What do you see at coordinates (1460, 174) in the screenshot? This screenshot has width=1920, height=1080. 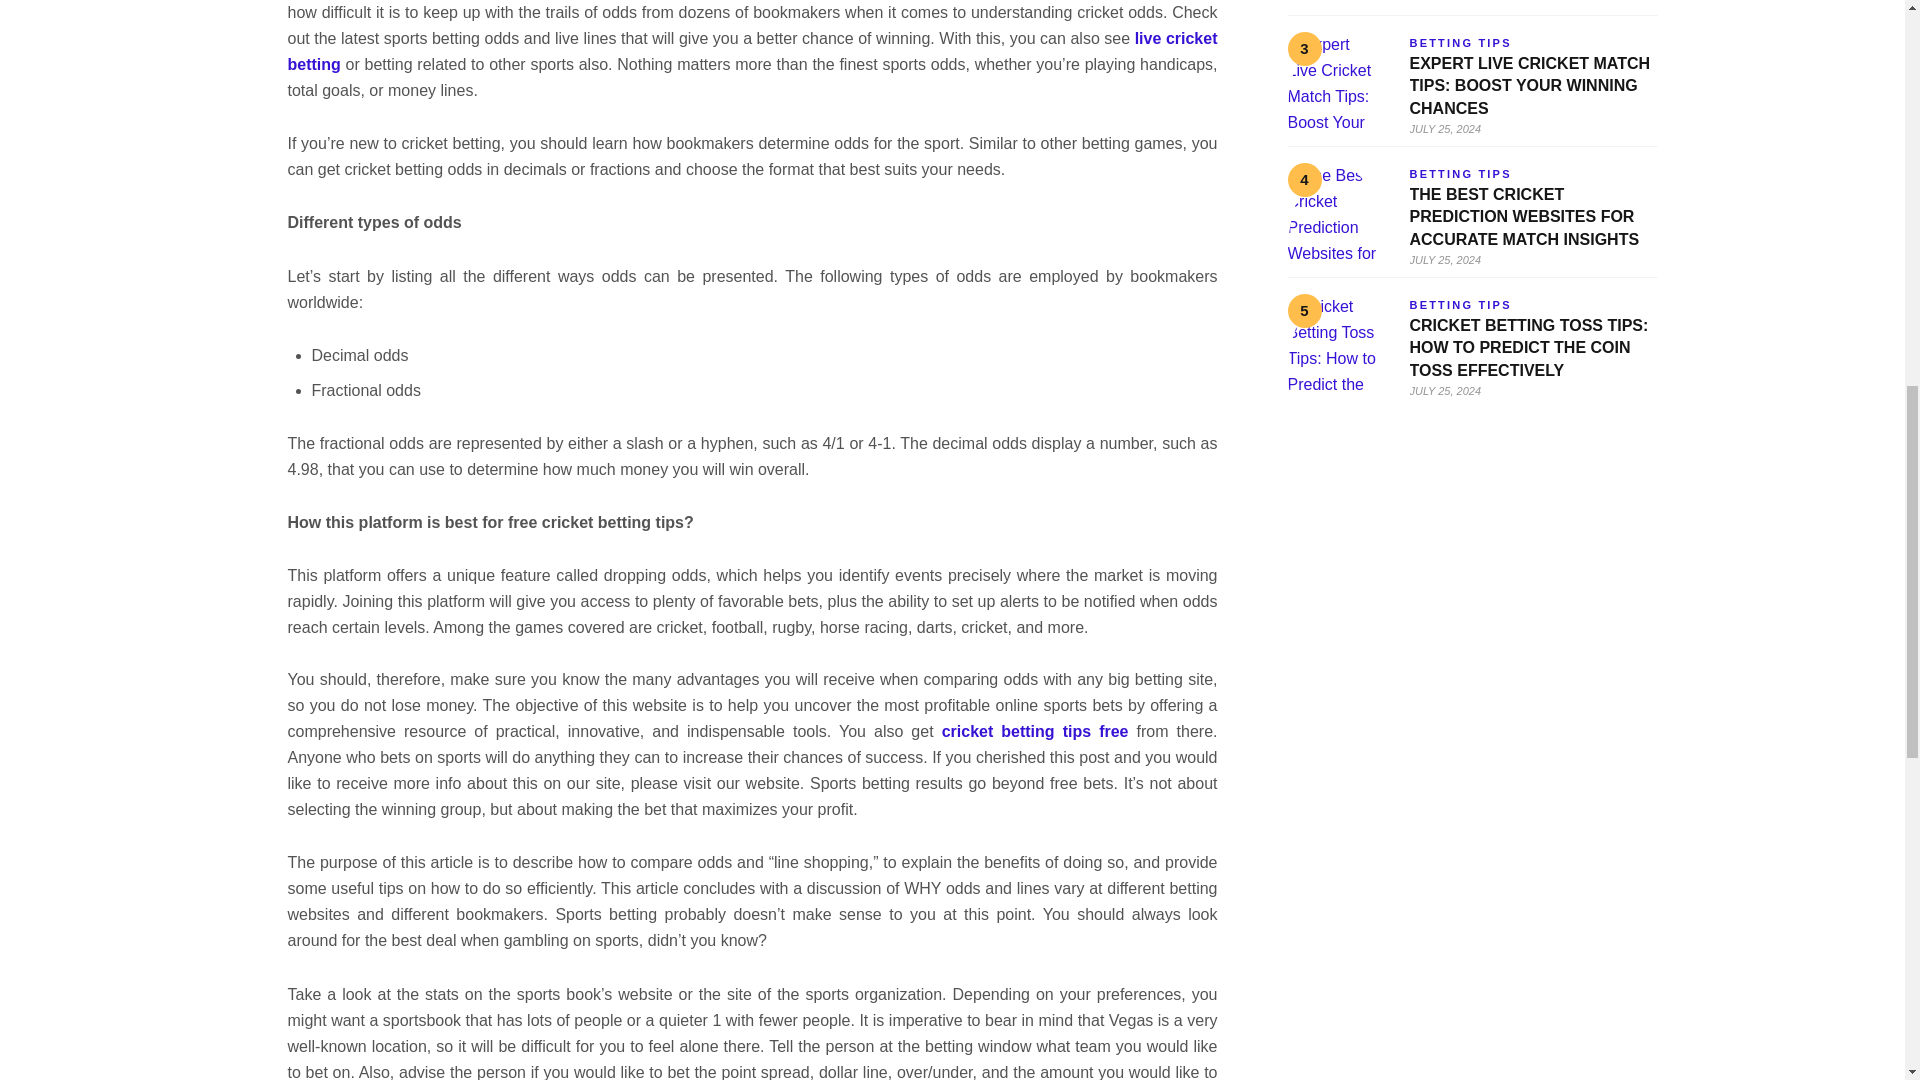 I see `View all posts in Betting Tips` at bounding box center [1460, 174].